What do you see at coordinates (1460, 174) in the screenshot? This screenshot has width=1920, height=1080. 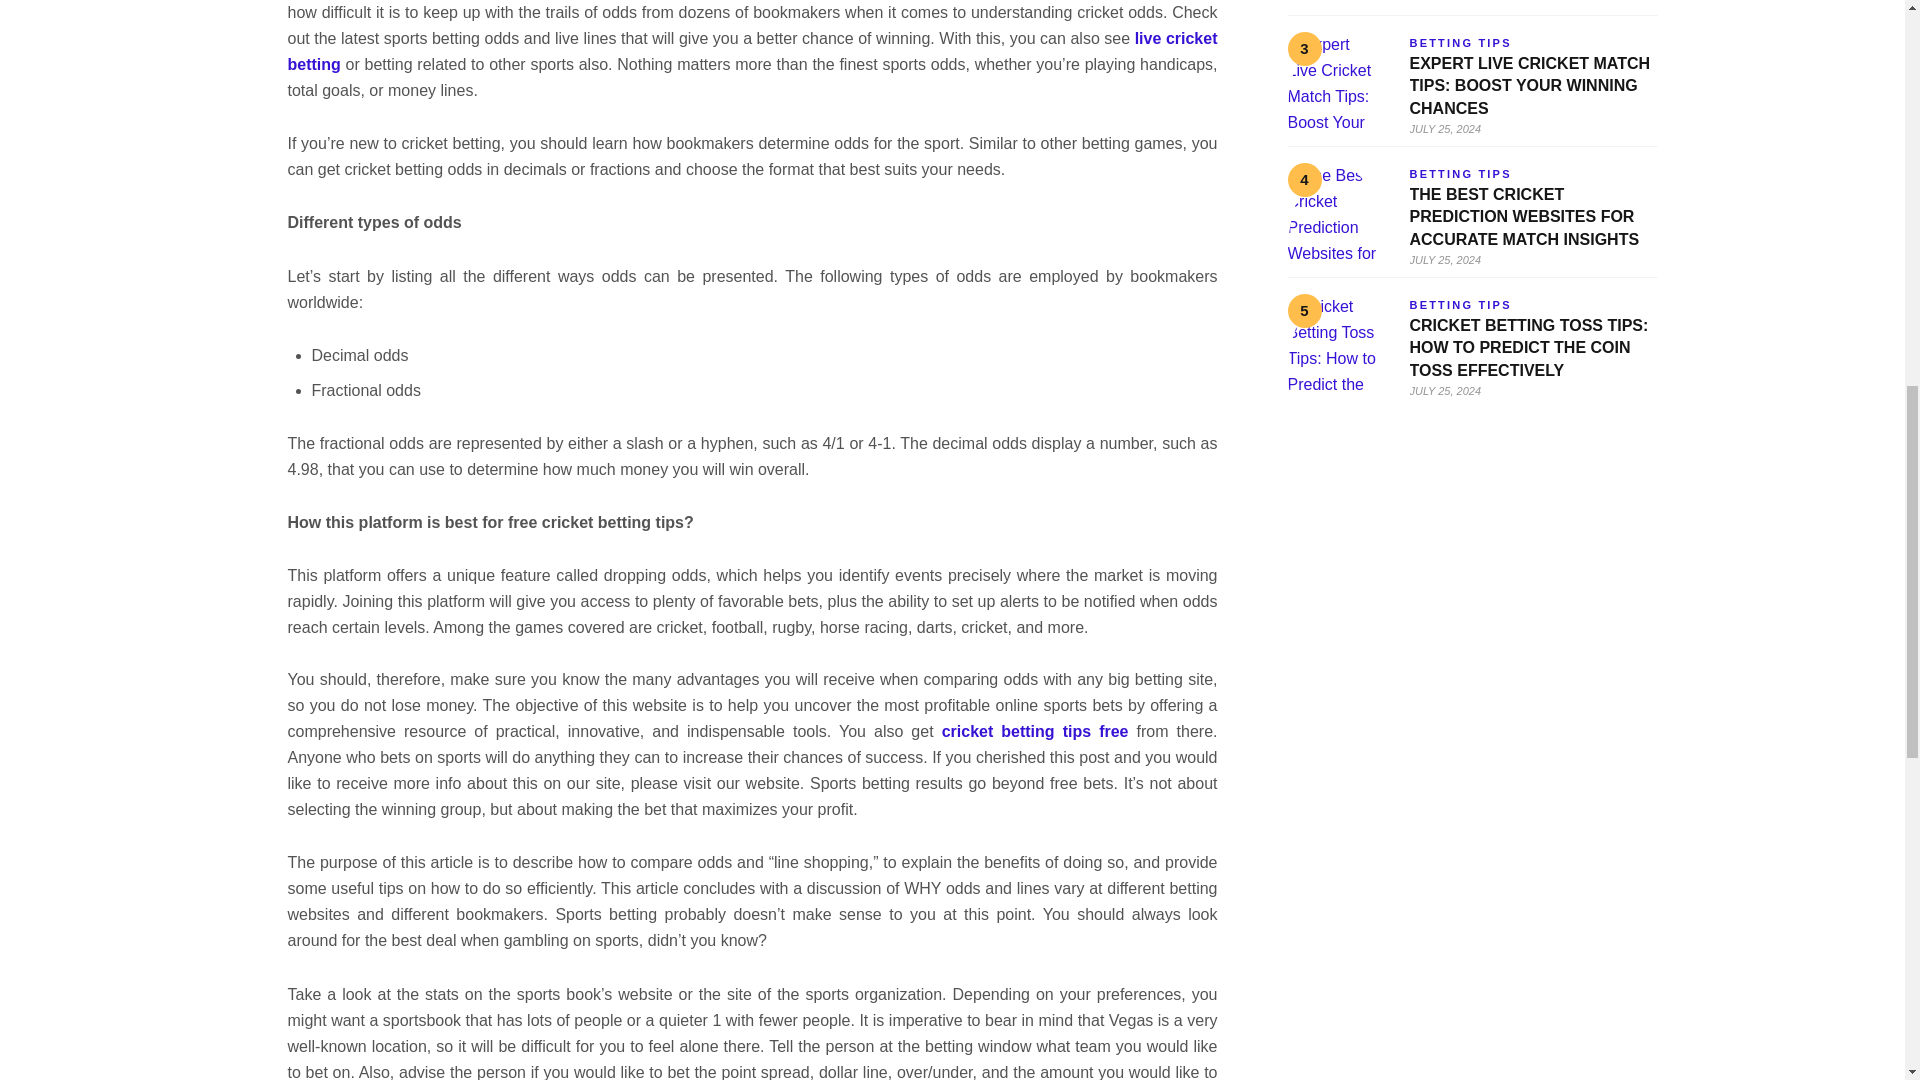 I see `View all posts in Betting Tips` at bounding box center [1460, 174].